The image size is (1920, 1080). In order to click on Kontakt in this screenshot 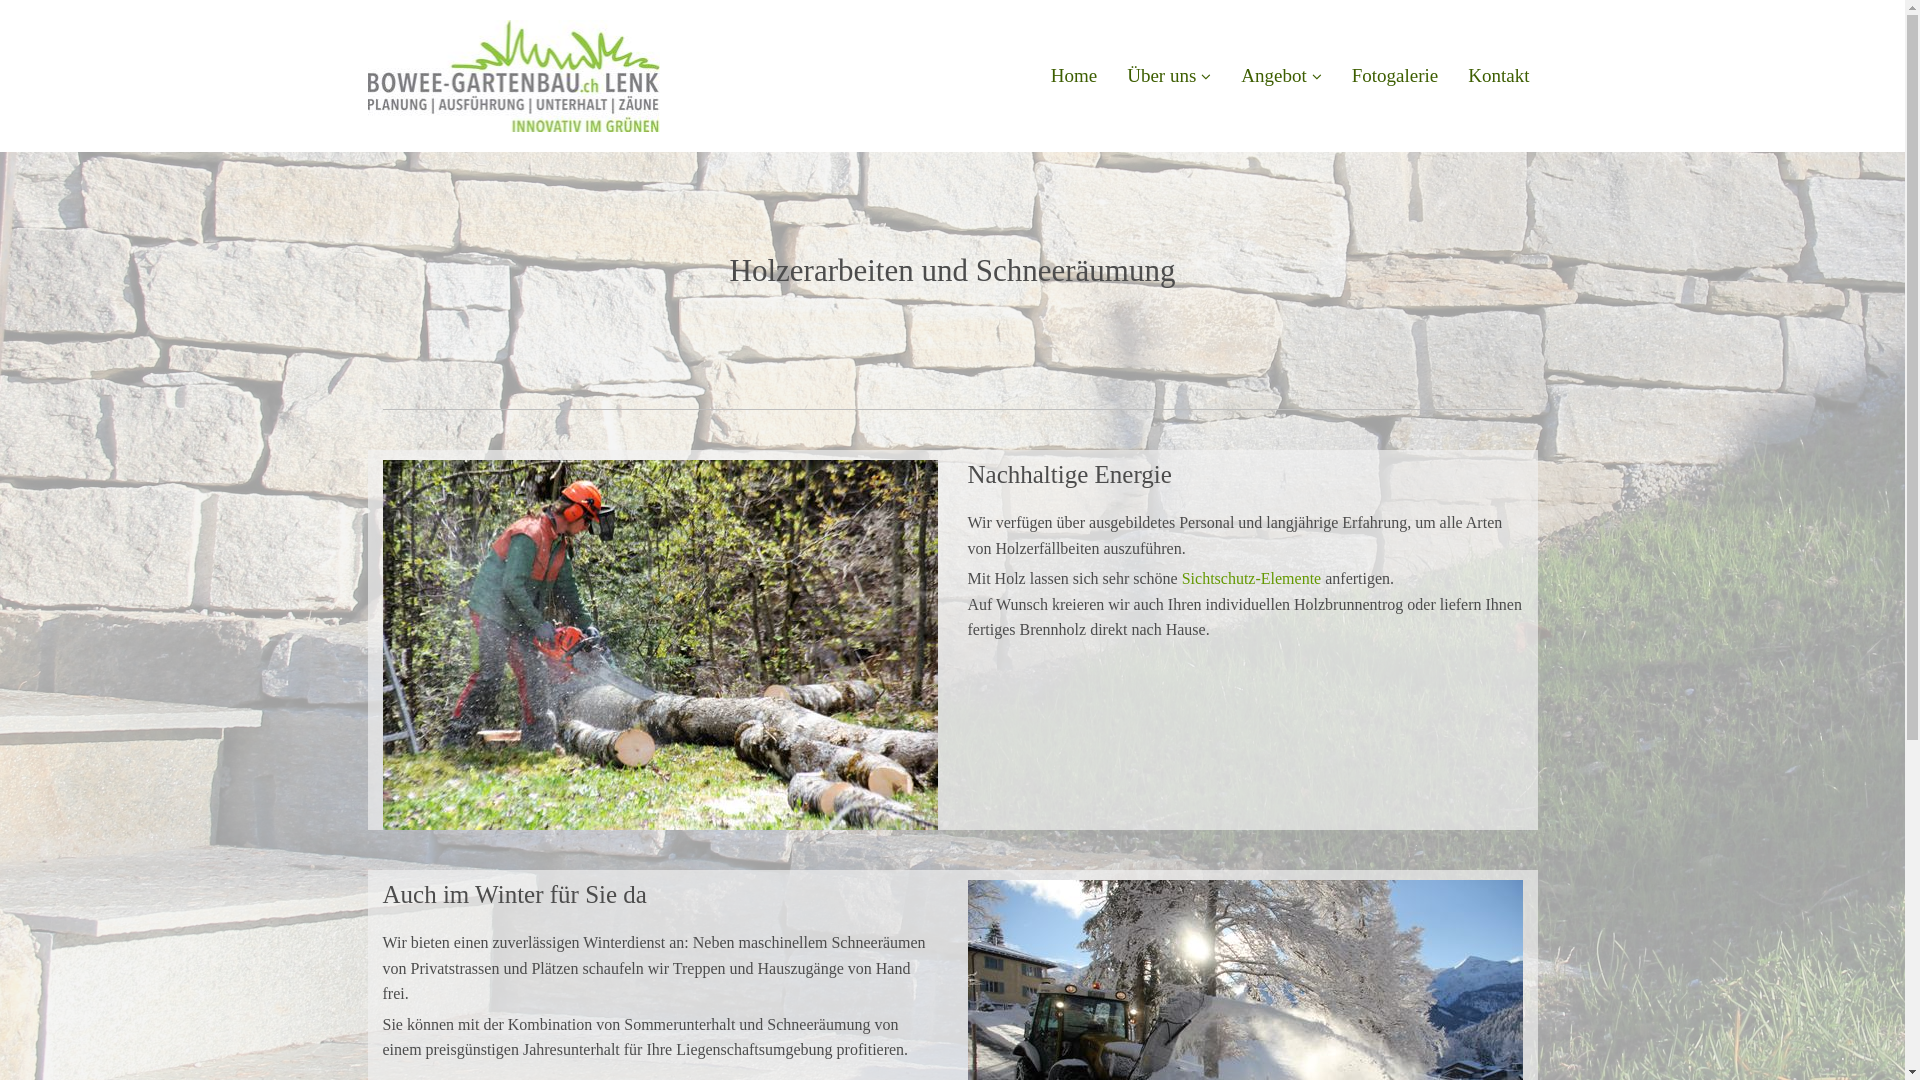, I will do `click(1498, 76)`.